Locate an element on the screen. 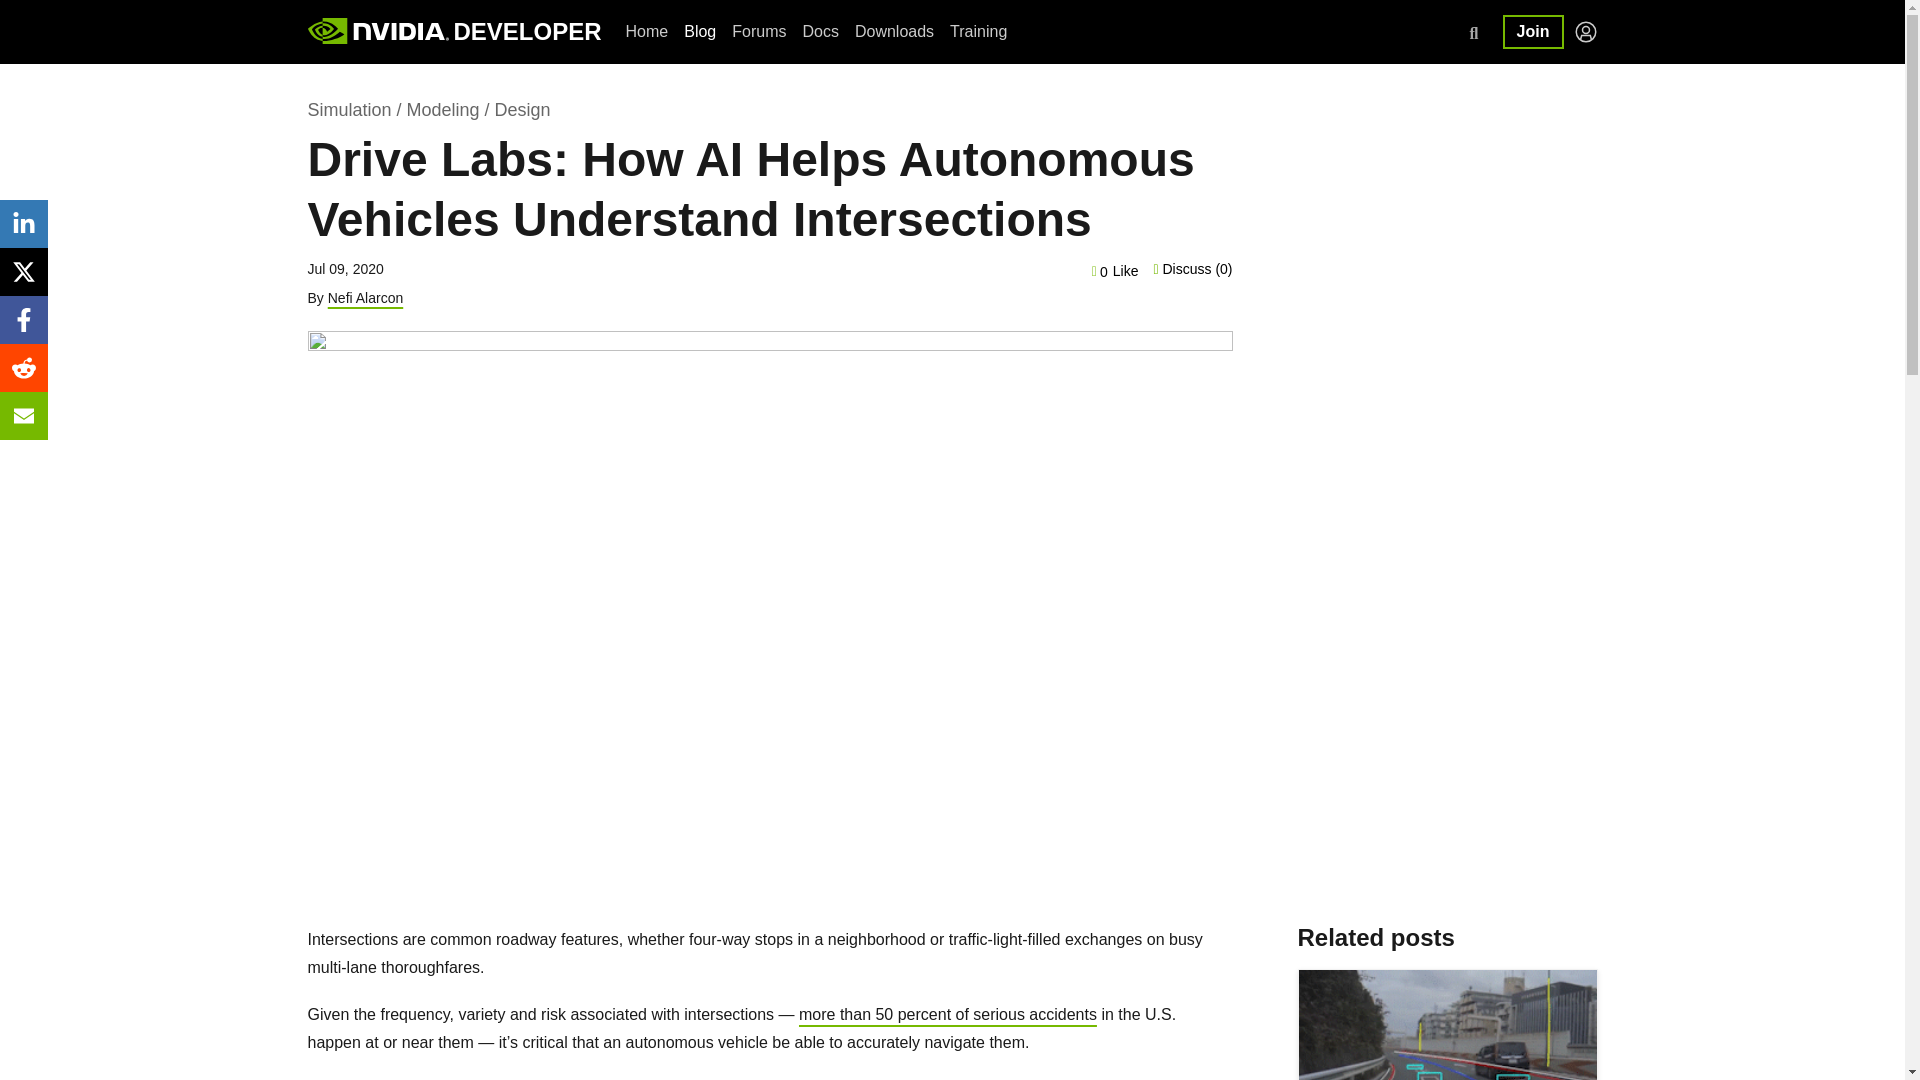  Join is located at coordinates (1534, 32).